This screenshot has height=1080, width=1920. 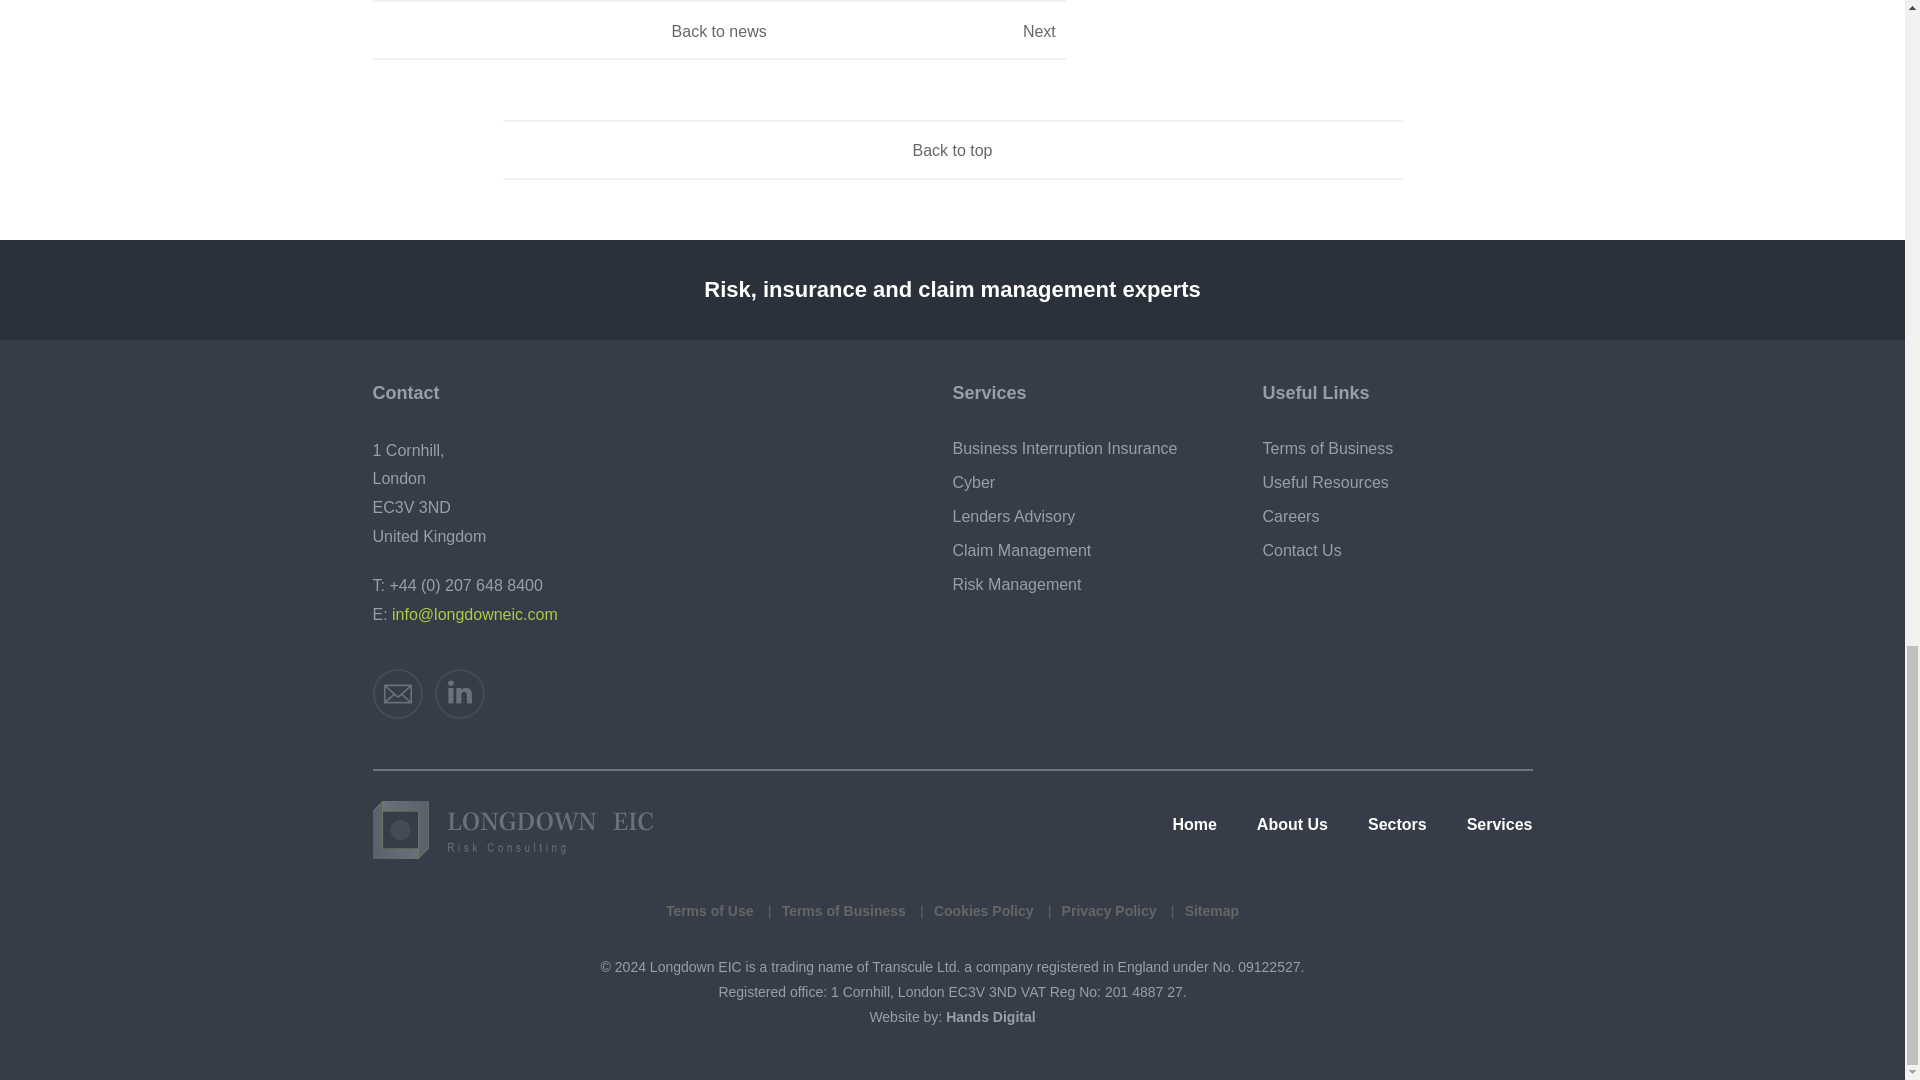 I want to click on Useful Resources, so click(x=1396, y=482).